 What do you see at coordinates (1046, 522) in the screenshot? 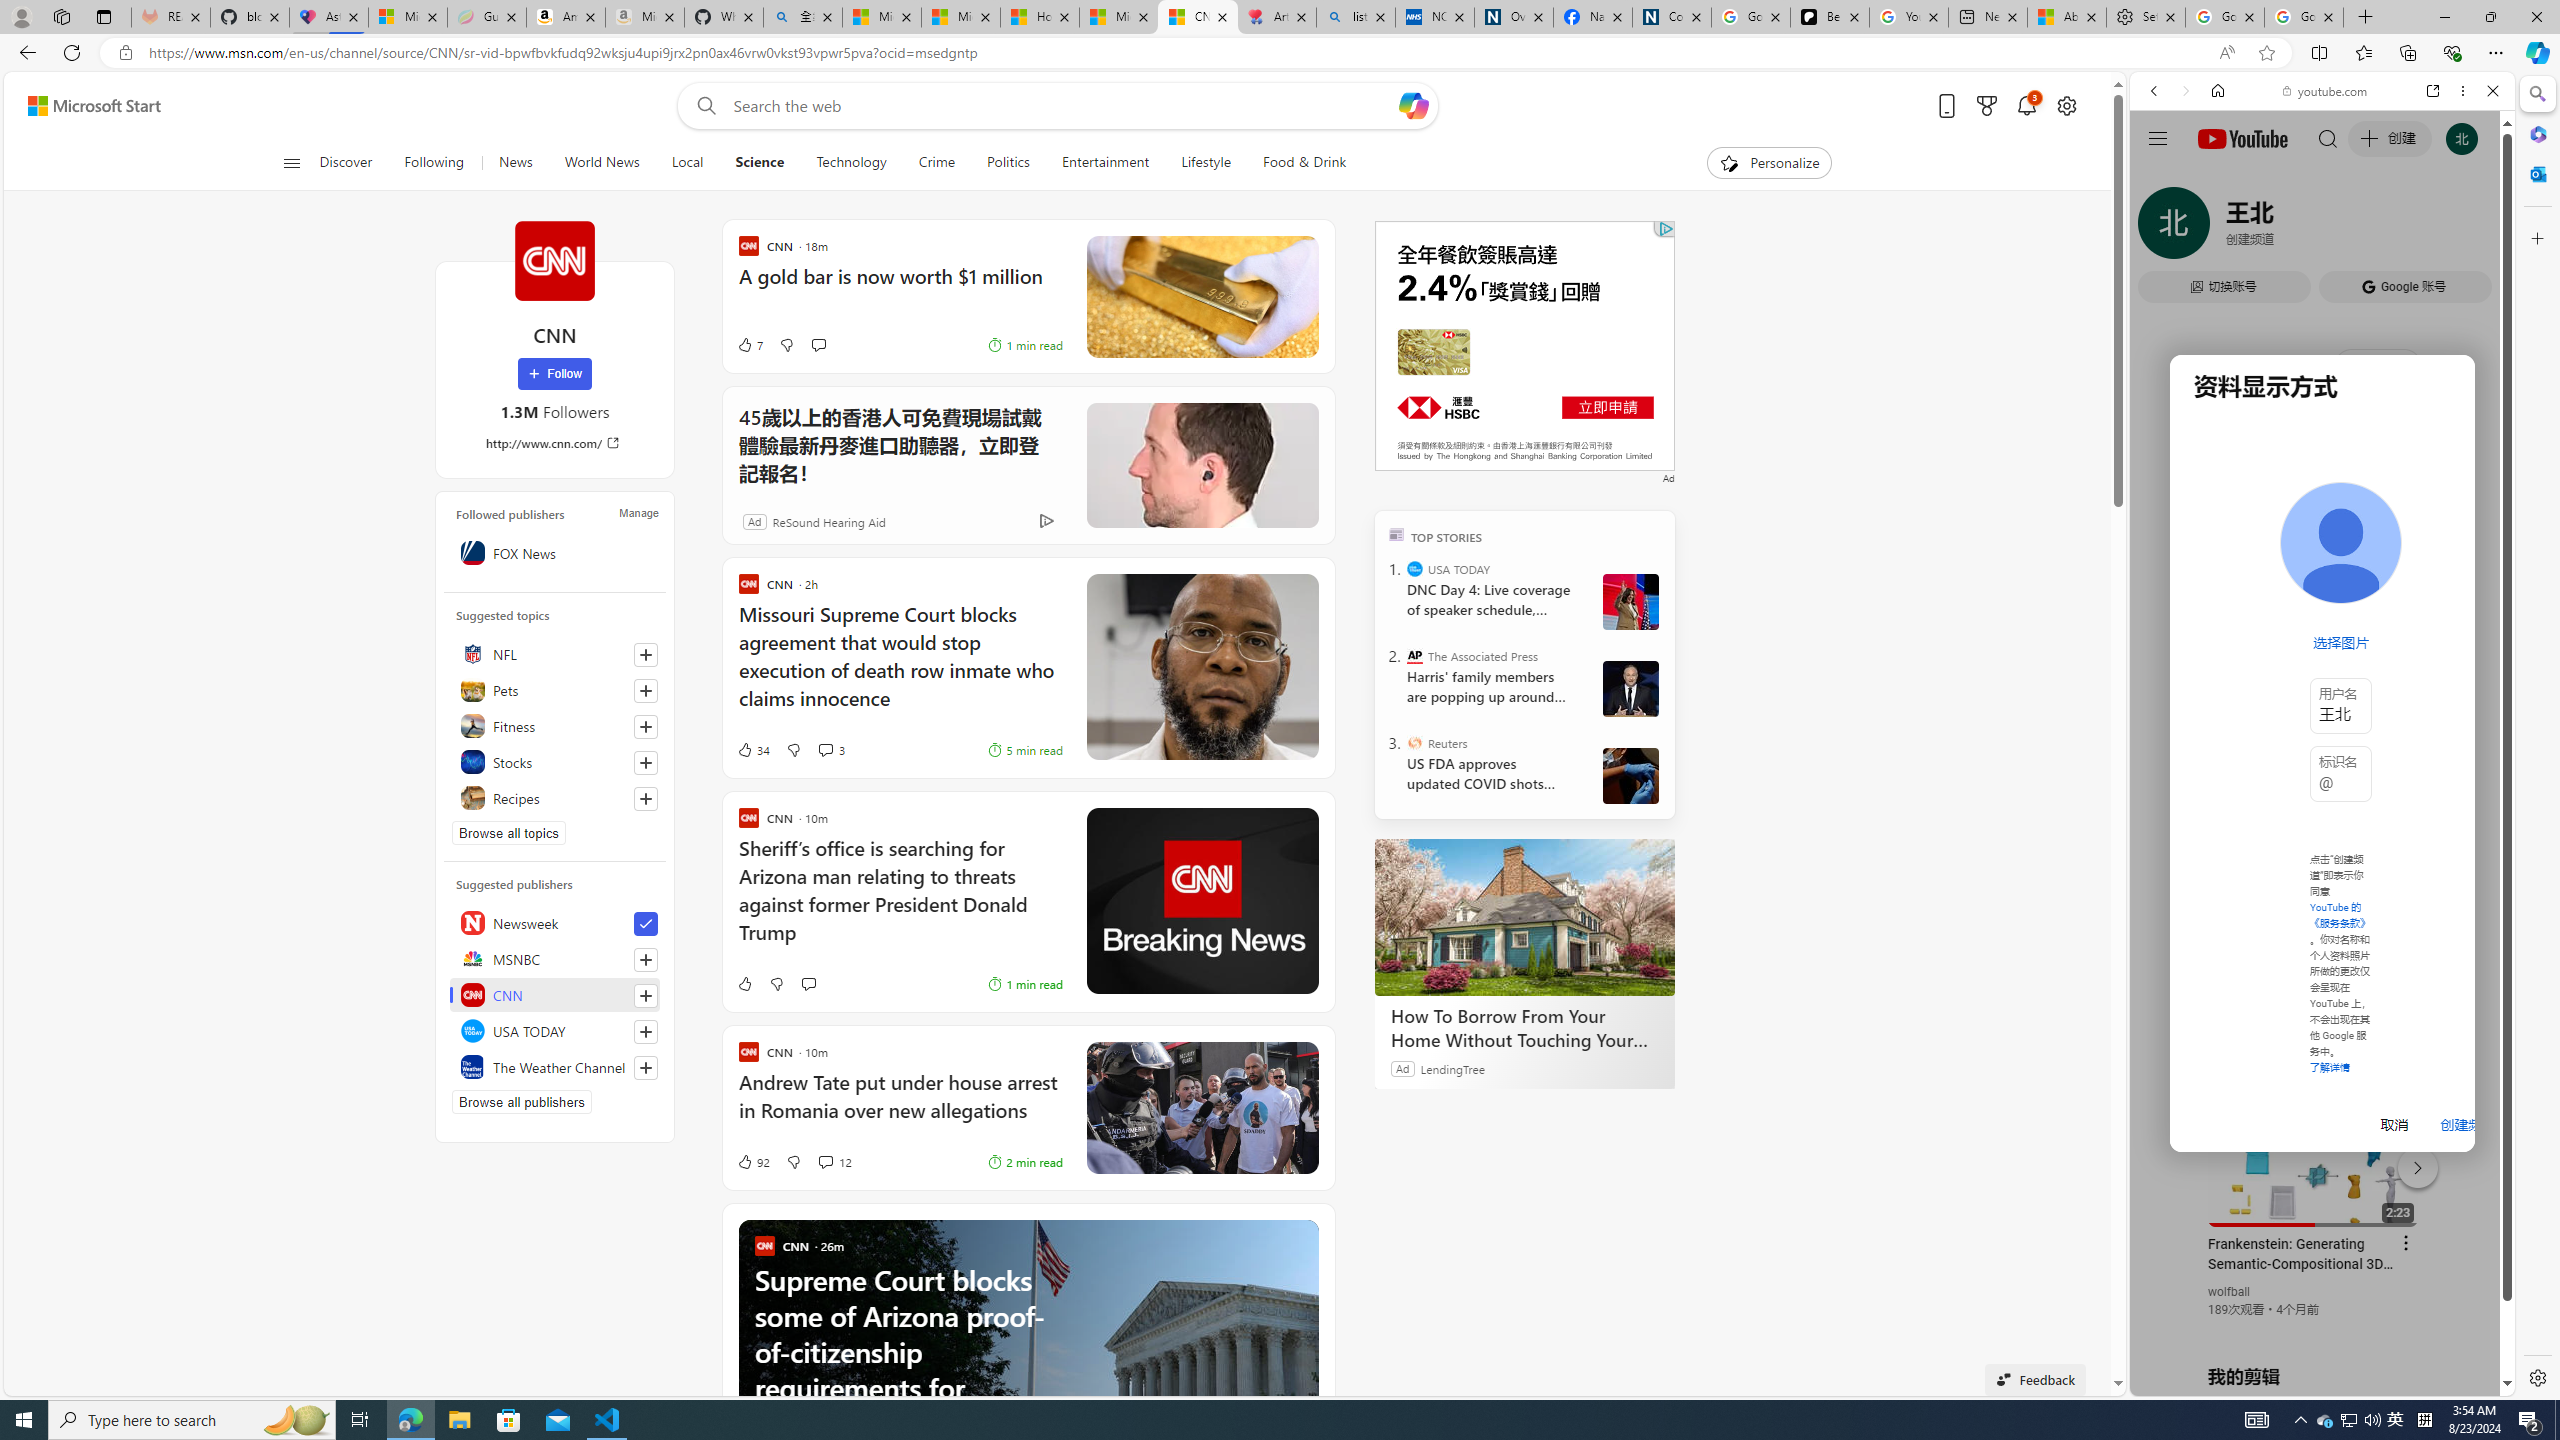
I see `Ad Choice` at bounding box center [1046, 522].